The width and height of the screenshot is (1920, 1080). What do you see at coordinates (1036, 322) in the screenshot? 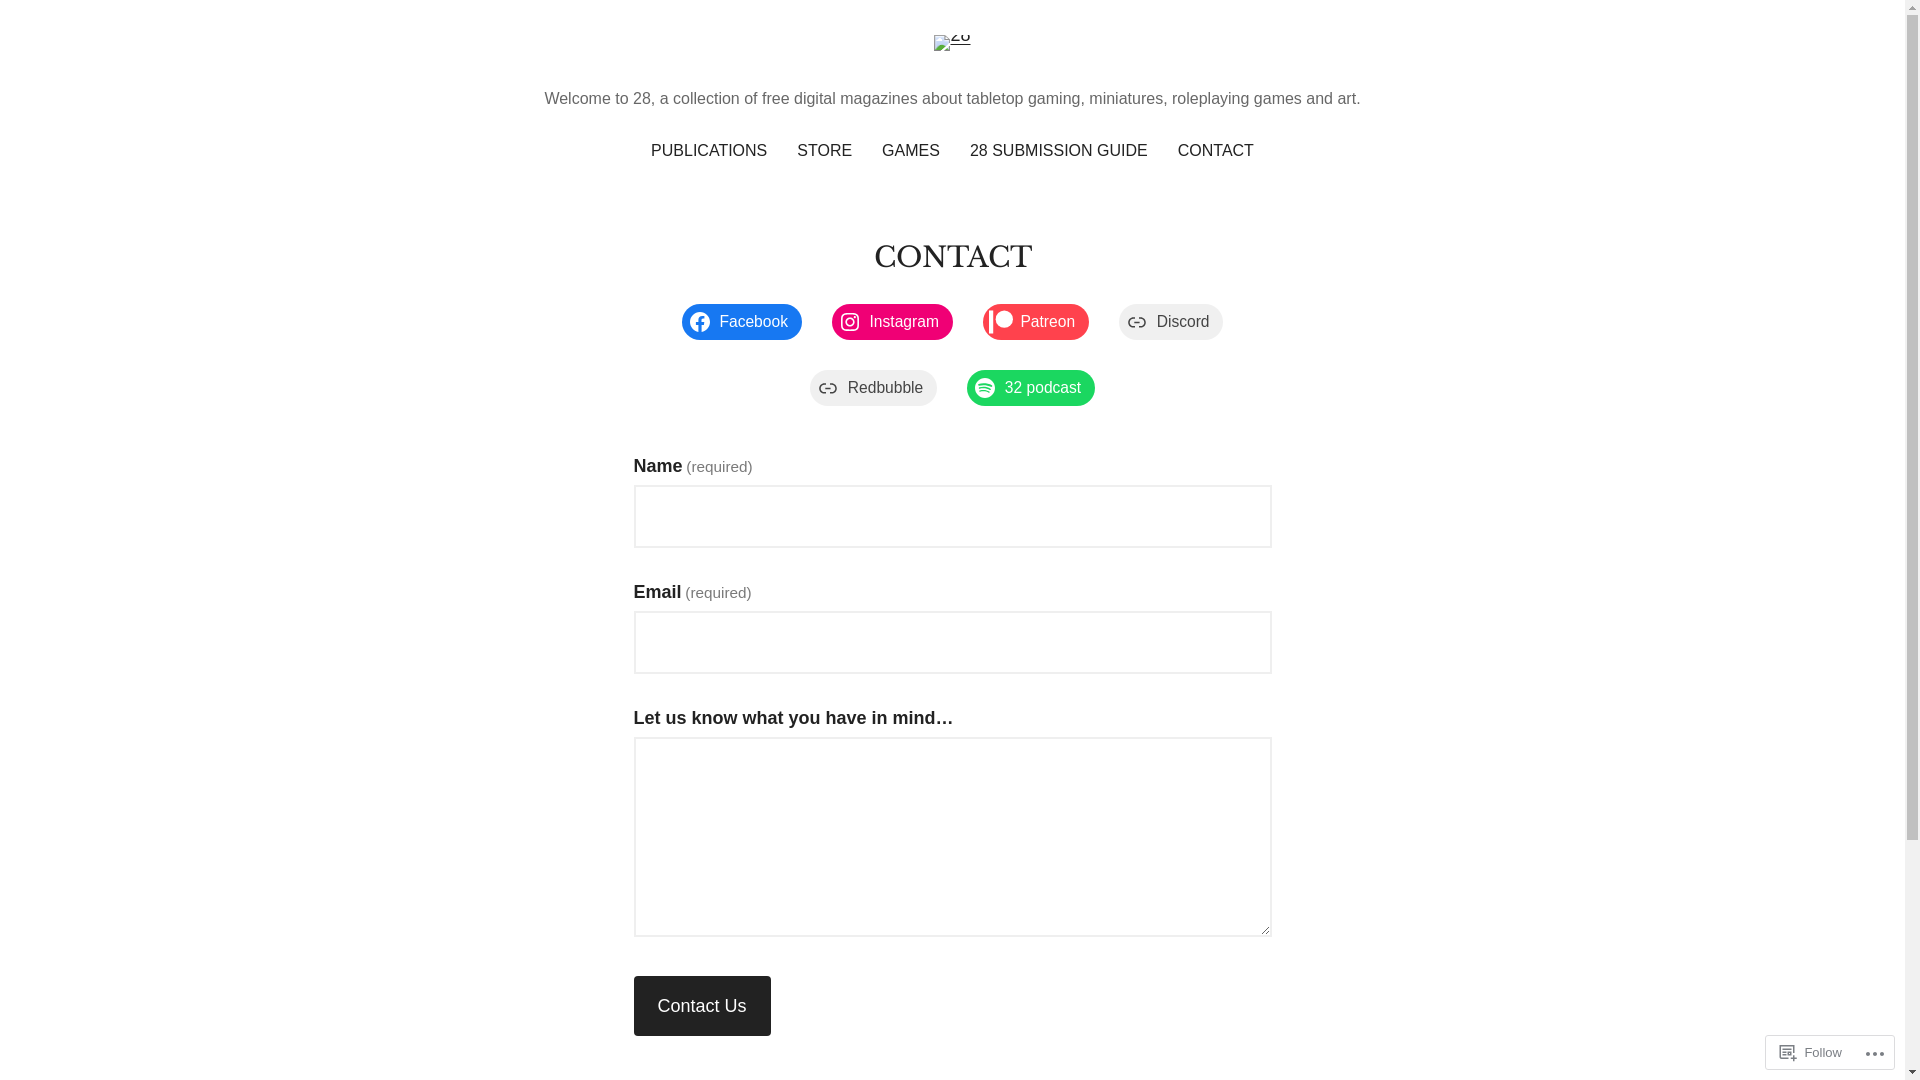
I see `Patreon` at bounding box center [1036, 322].